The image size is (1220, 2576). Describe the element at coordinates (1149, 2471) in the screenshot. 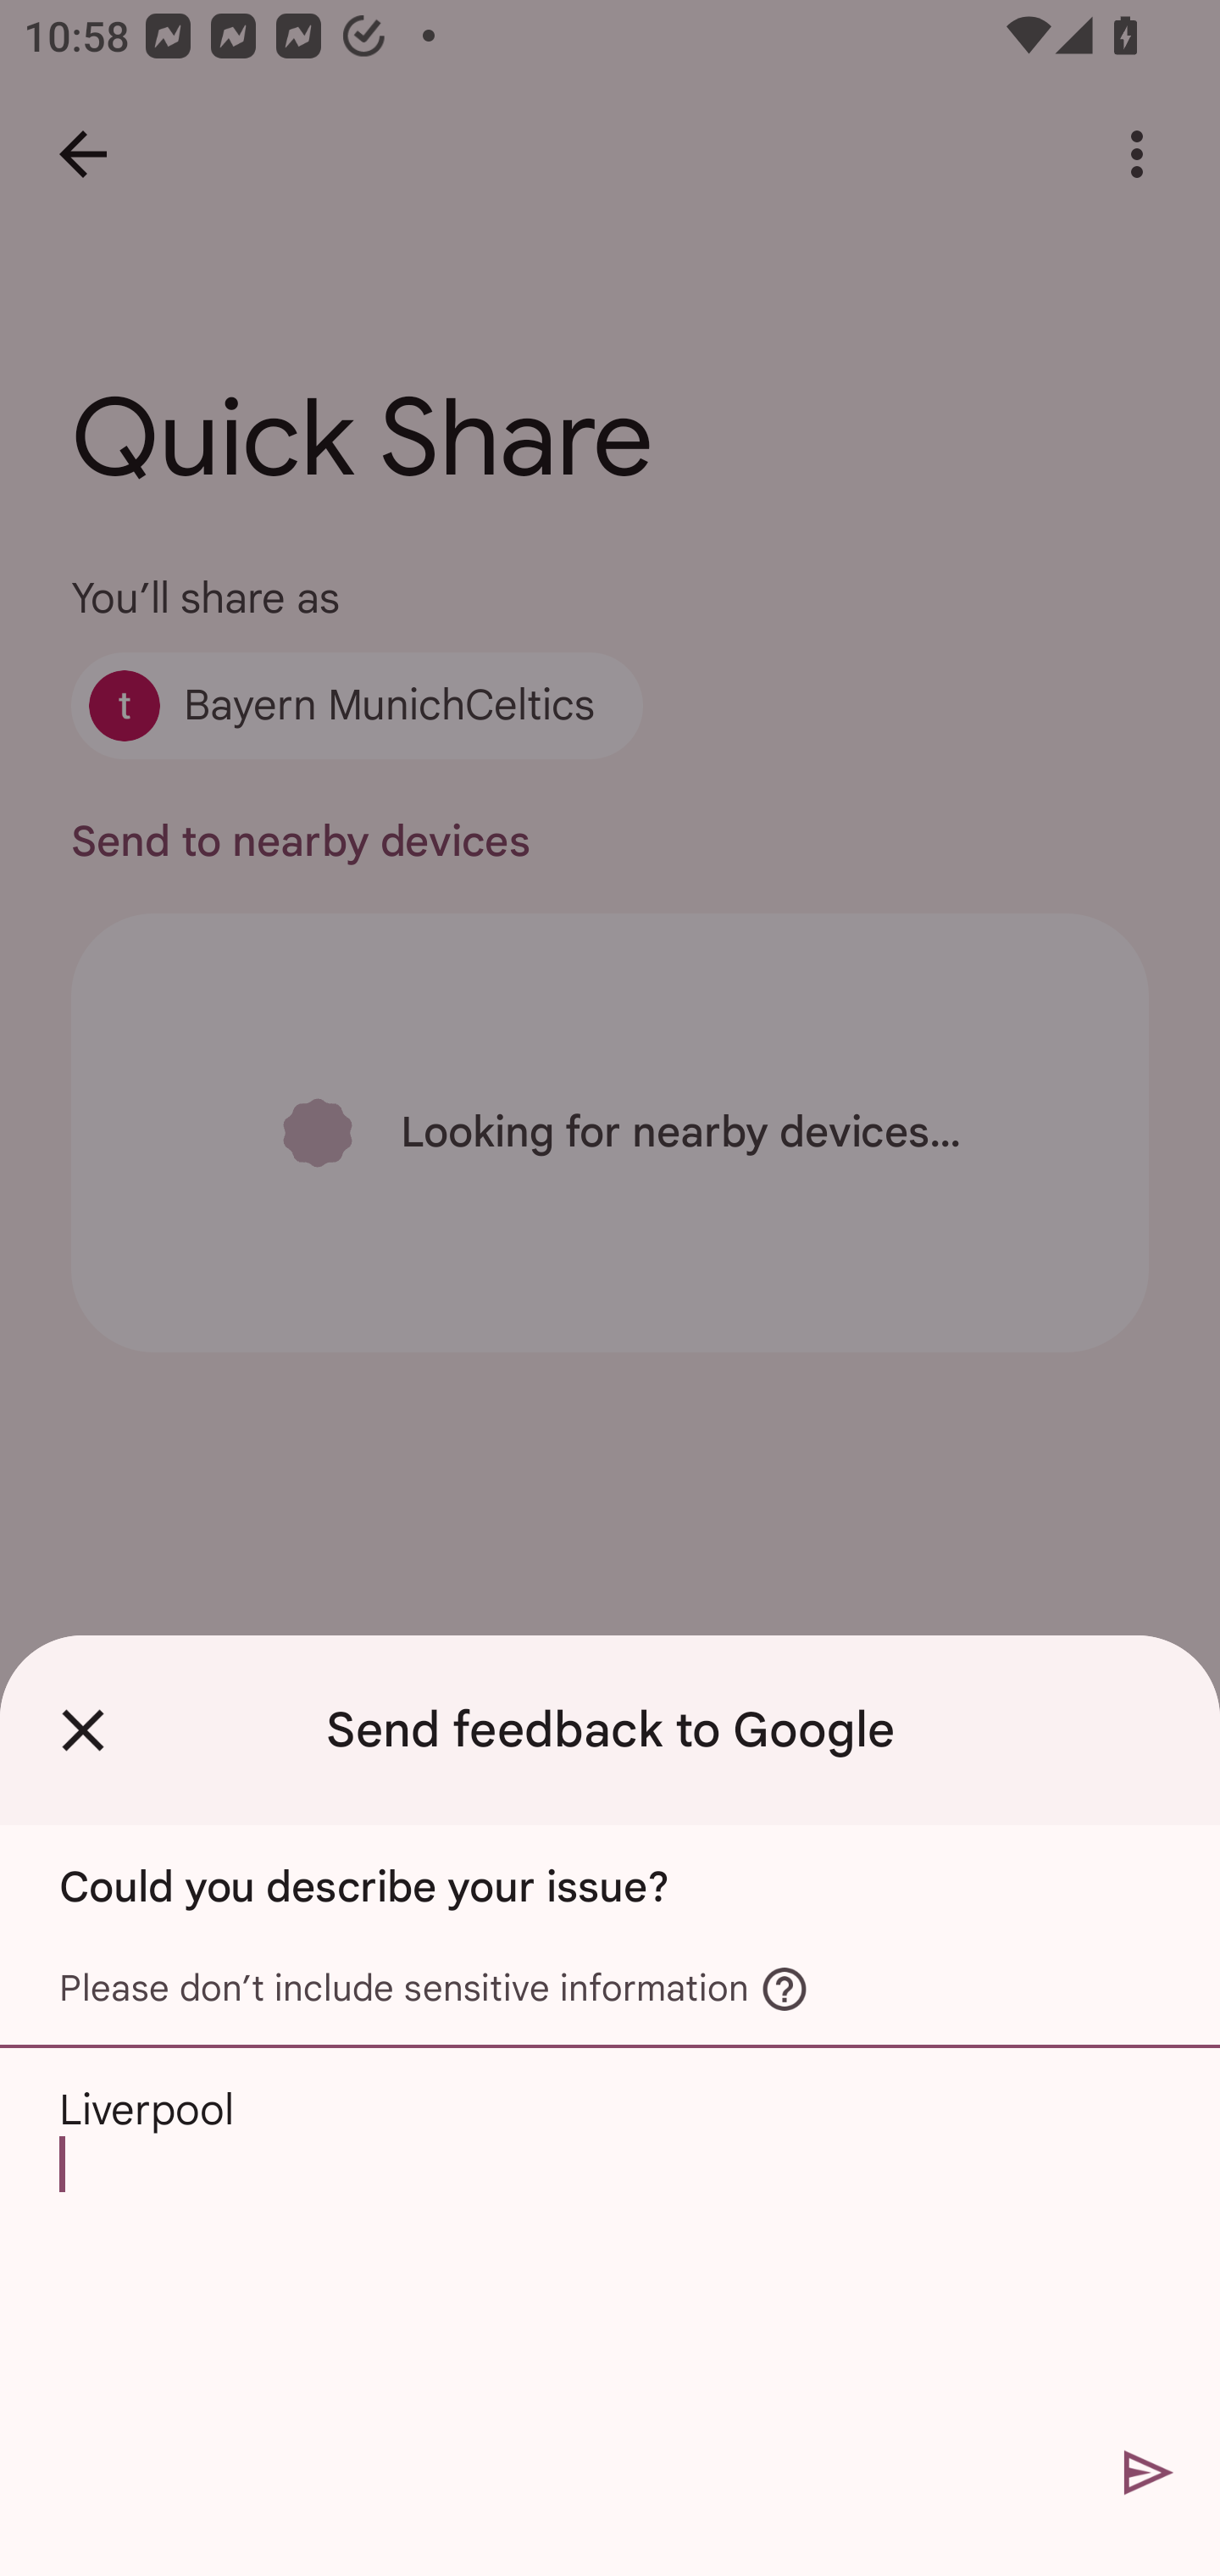

I see `Submit the feedback that you entered` at that location.